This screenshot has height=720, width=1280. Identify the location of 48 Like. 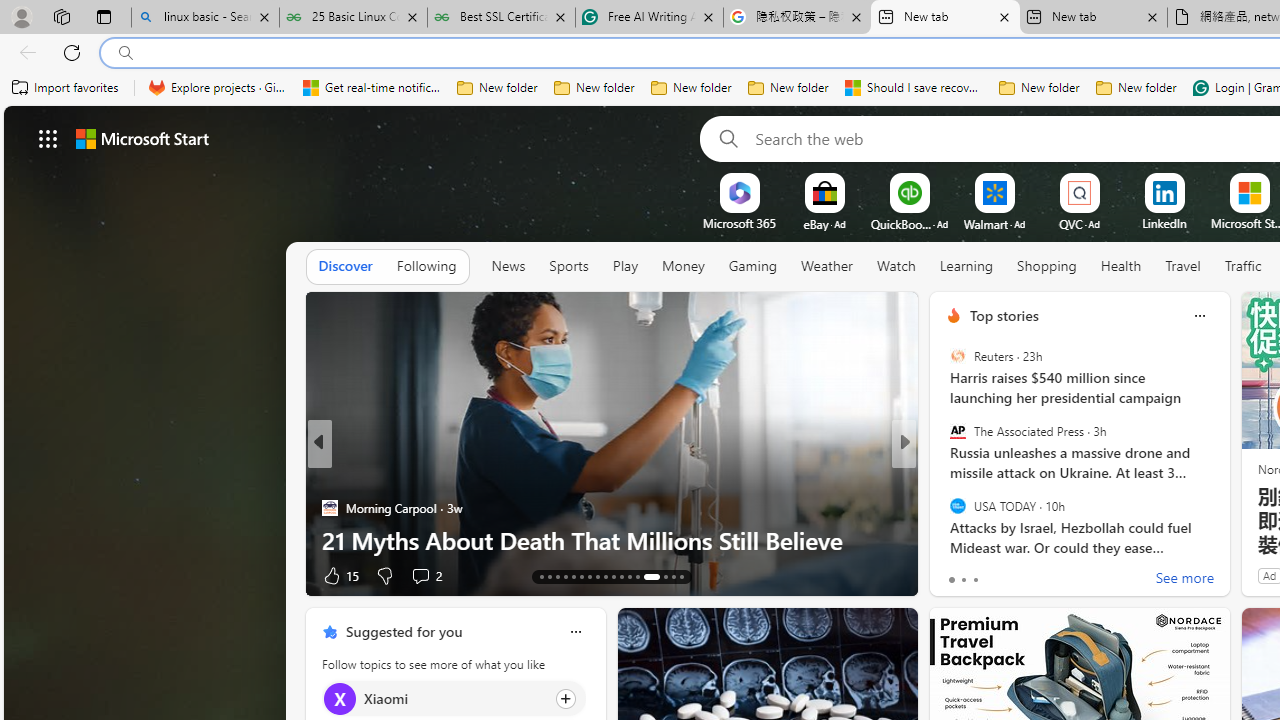
(956, 574).